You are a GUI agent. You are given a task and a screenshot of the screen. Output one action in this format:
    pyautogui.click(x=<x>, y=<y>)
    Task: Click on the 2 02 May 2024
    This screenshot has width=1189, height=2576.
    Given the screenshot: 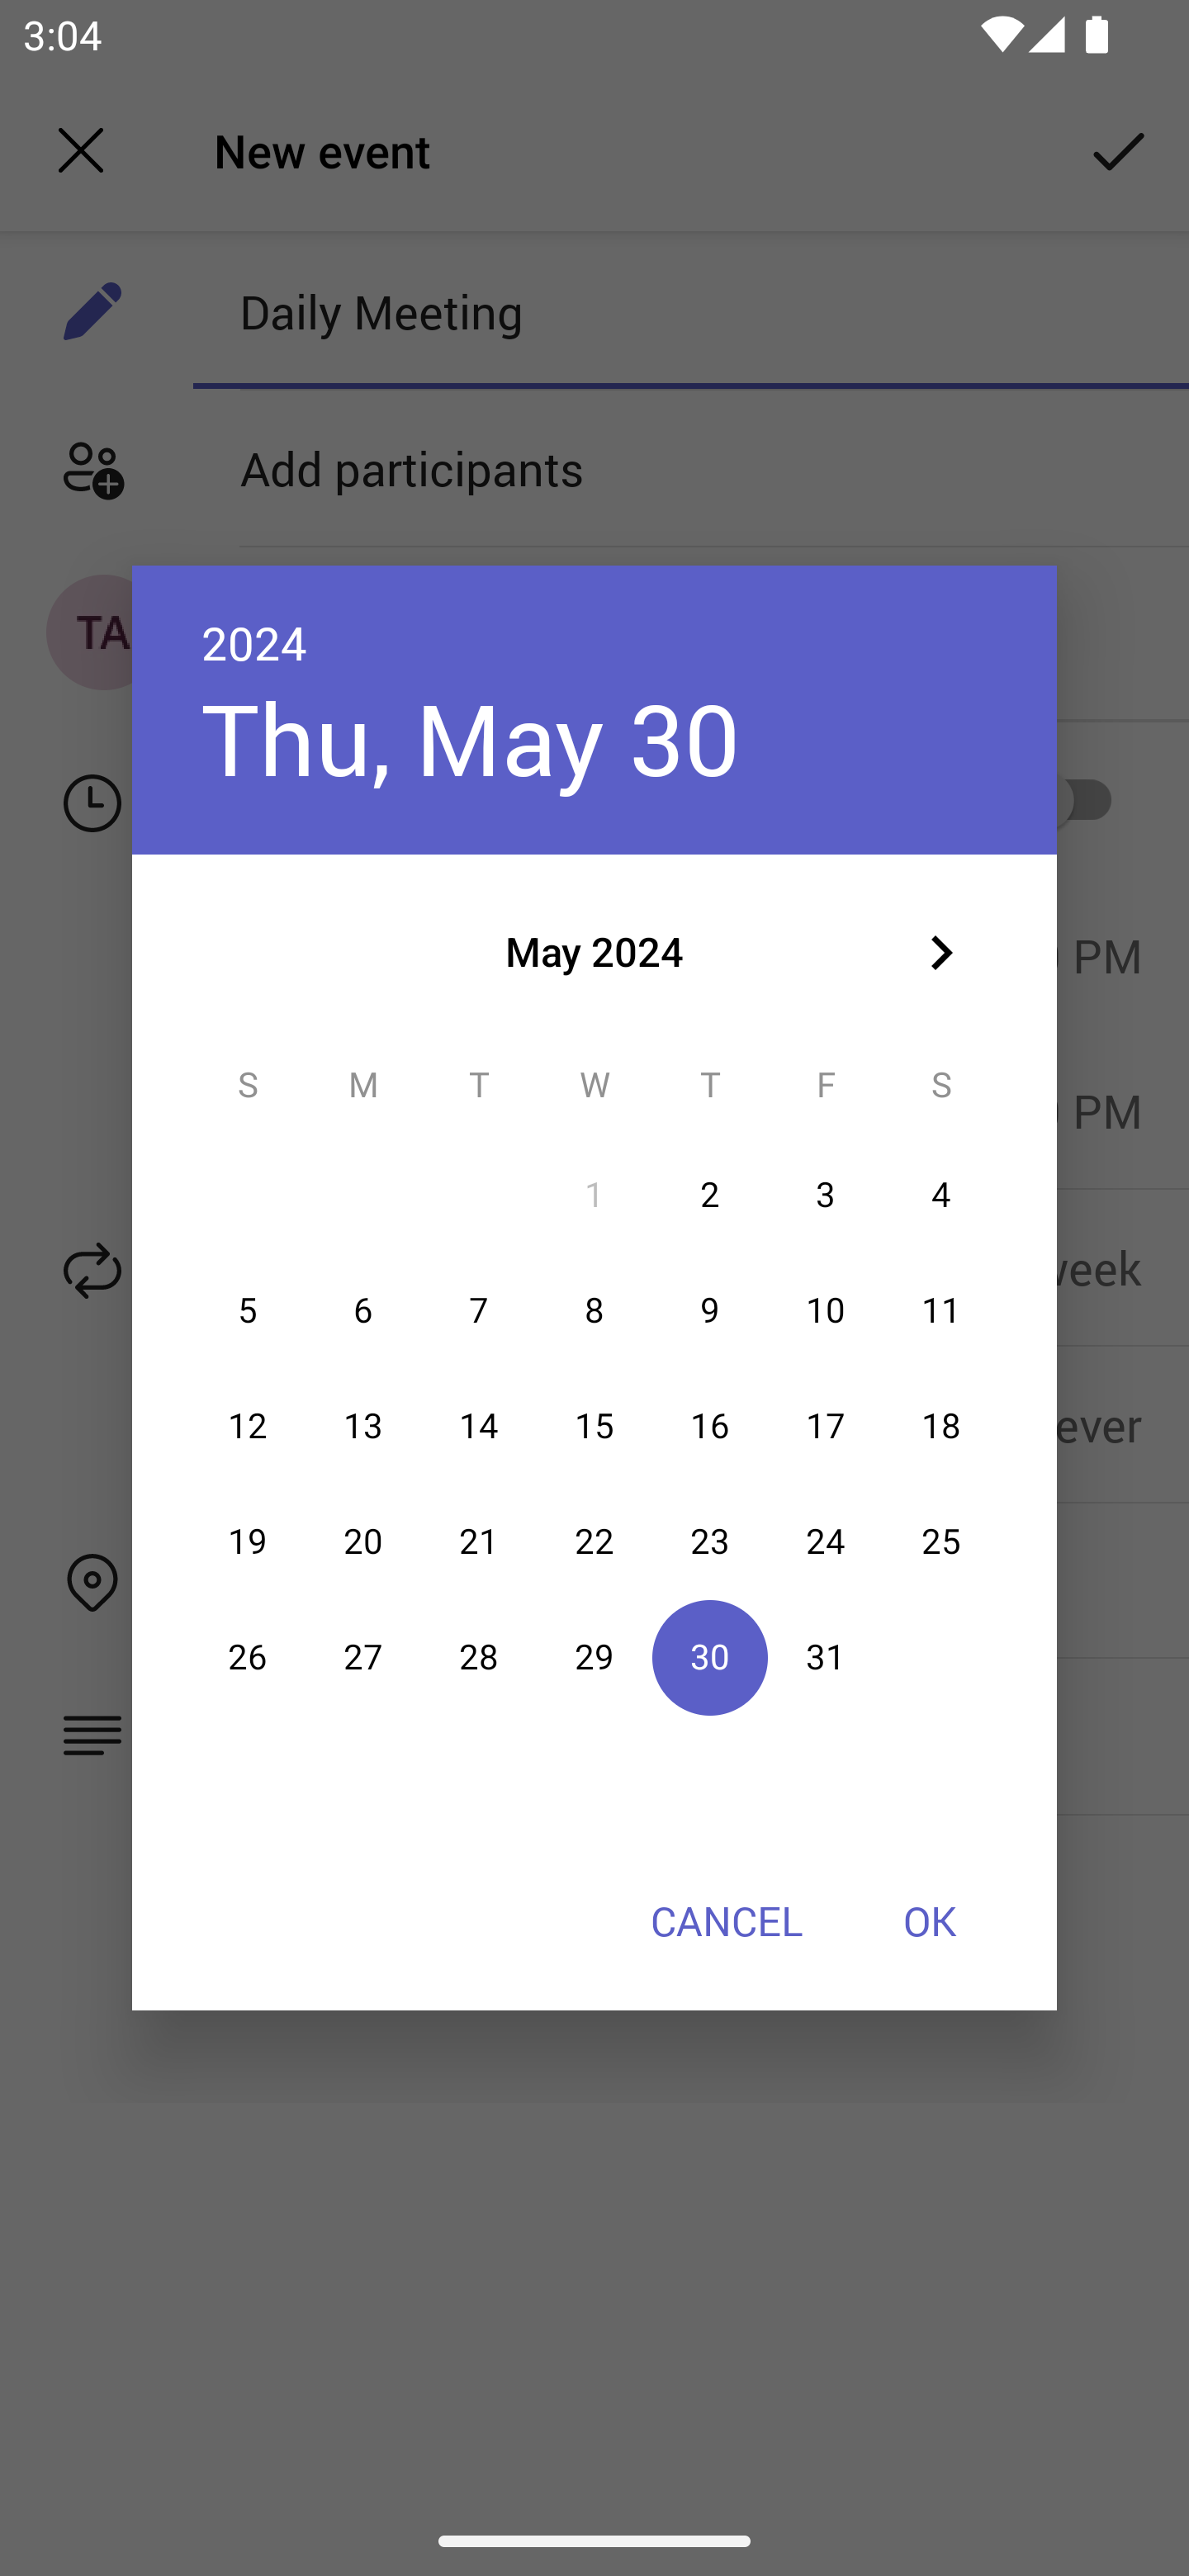 What is the action you would take?
    pyautogui.click(x=710, y=1196)
    